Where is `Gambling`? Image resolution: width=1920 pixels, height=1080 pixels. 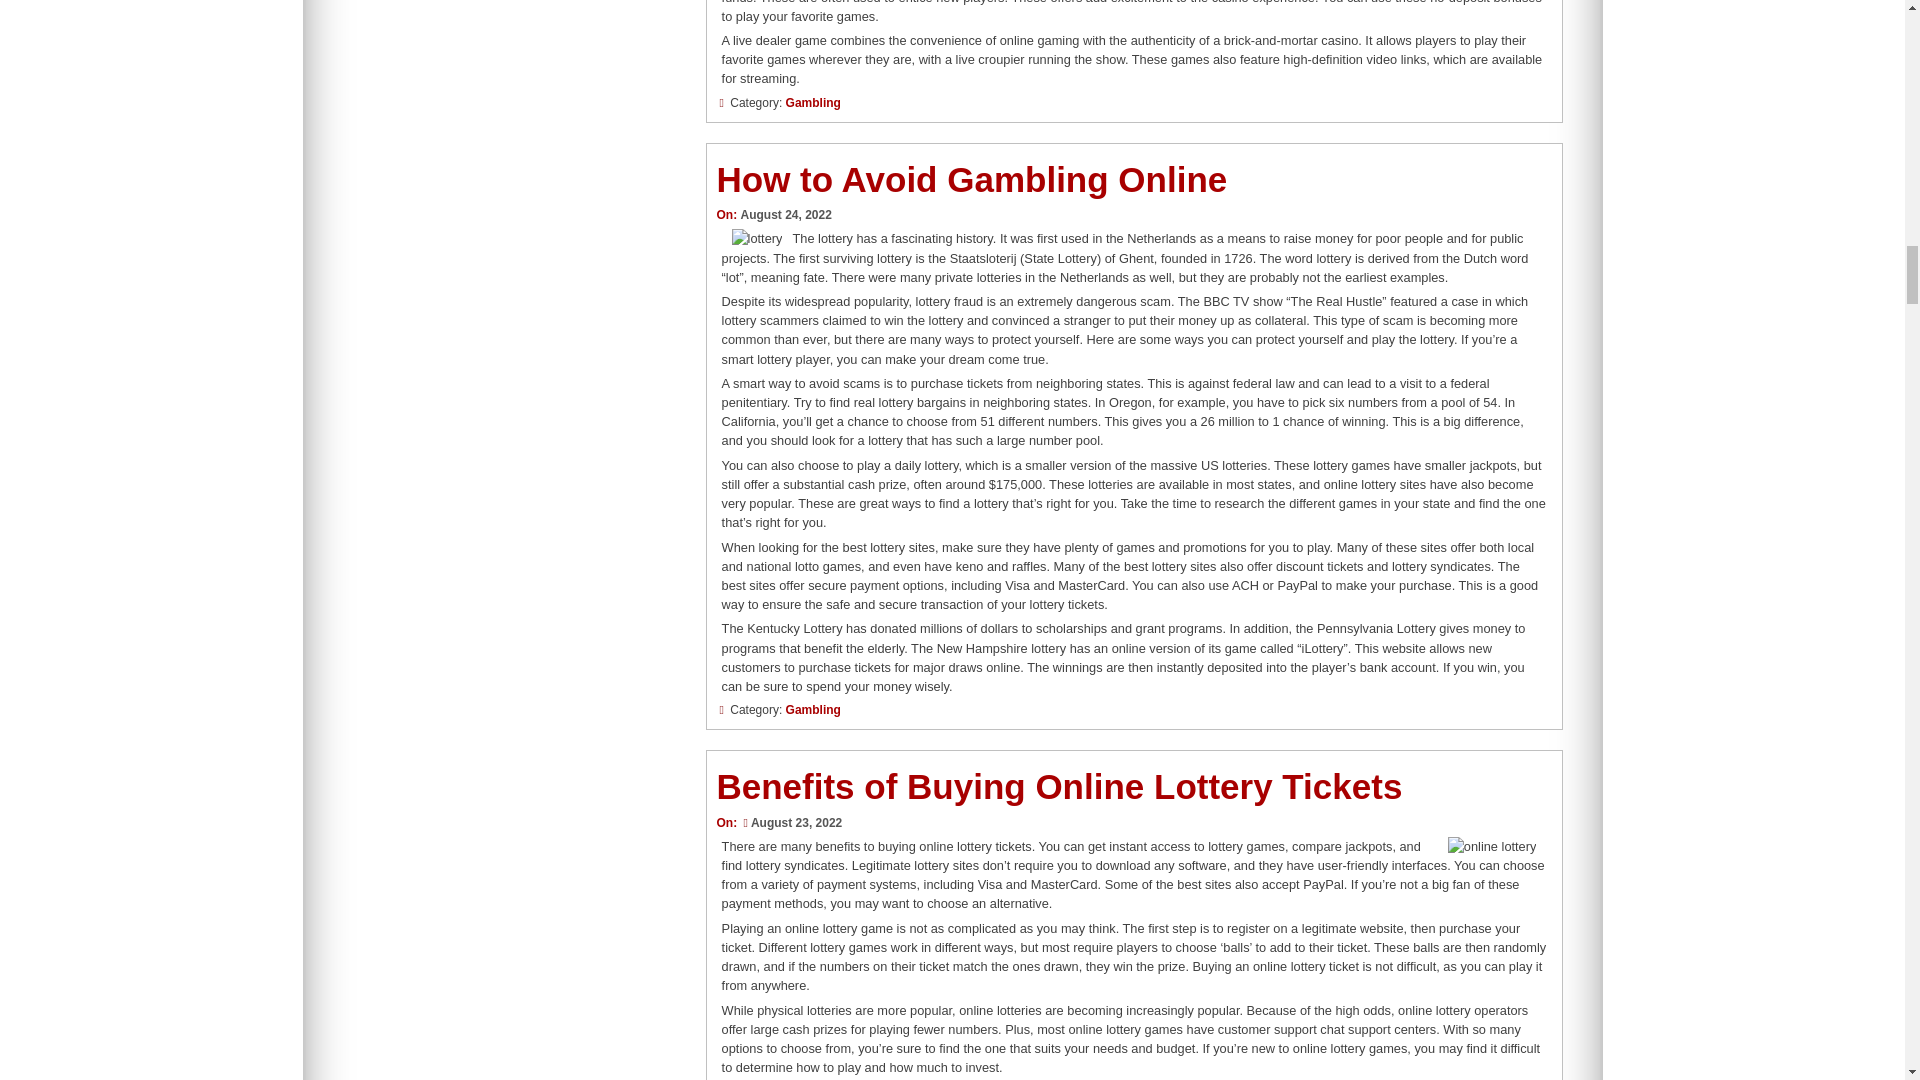 Gambling is located at coordinates (812, 710).